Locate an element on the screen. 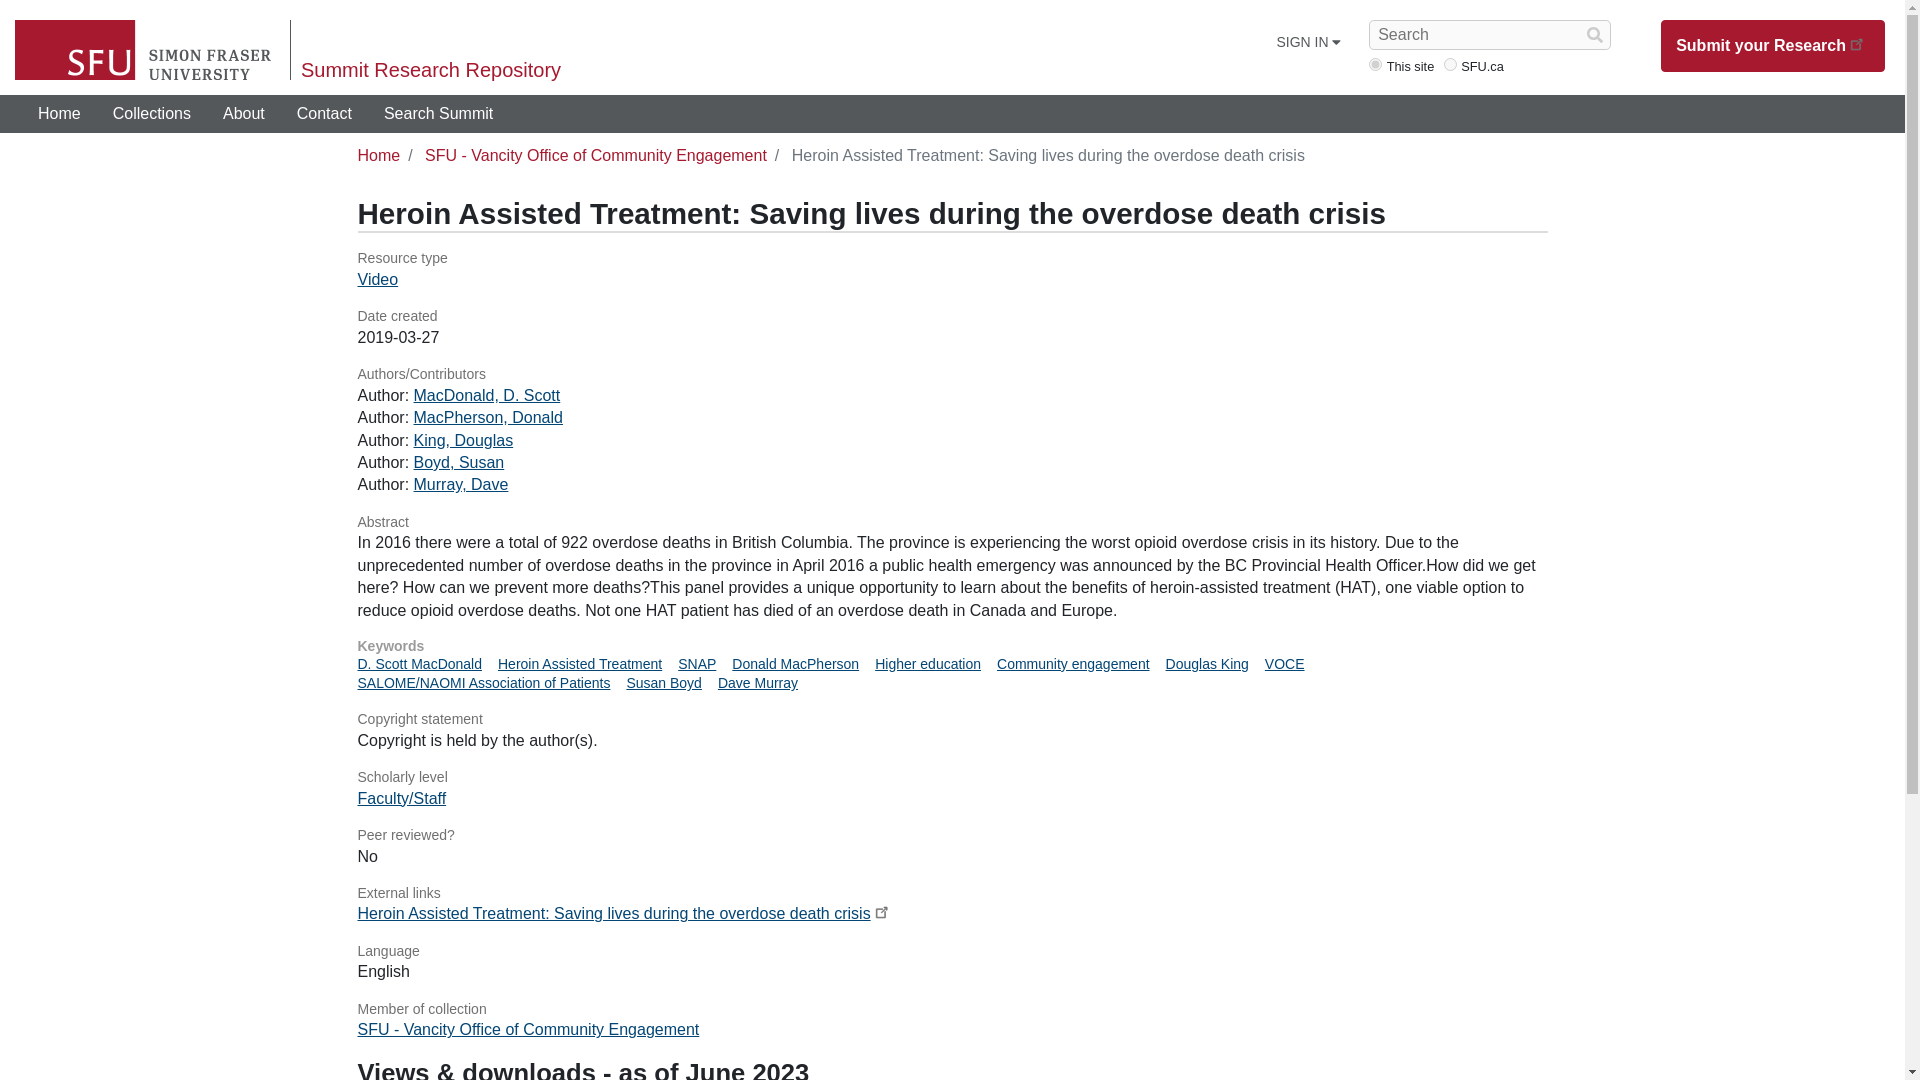 This screenshot has width=1920, height=1080. About is located at coordinates (244, 114).